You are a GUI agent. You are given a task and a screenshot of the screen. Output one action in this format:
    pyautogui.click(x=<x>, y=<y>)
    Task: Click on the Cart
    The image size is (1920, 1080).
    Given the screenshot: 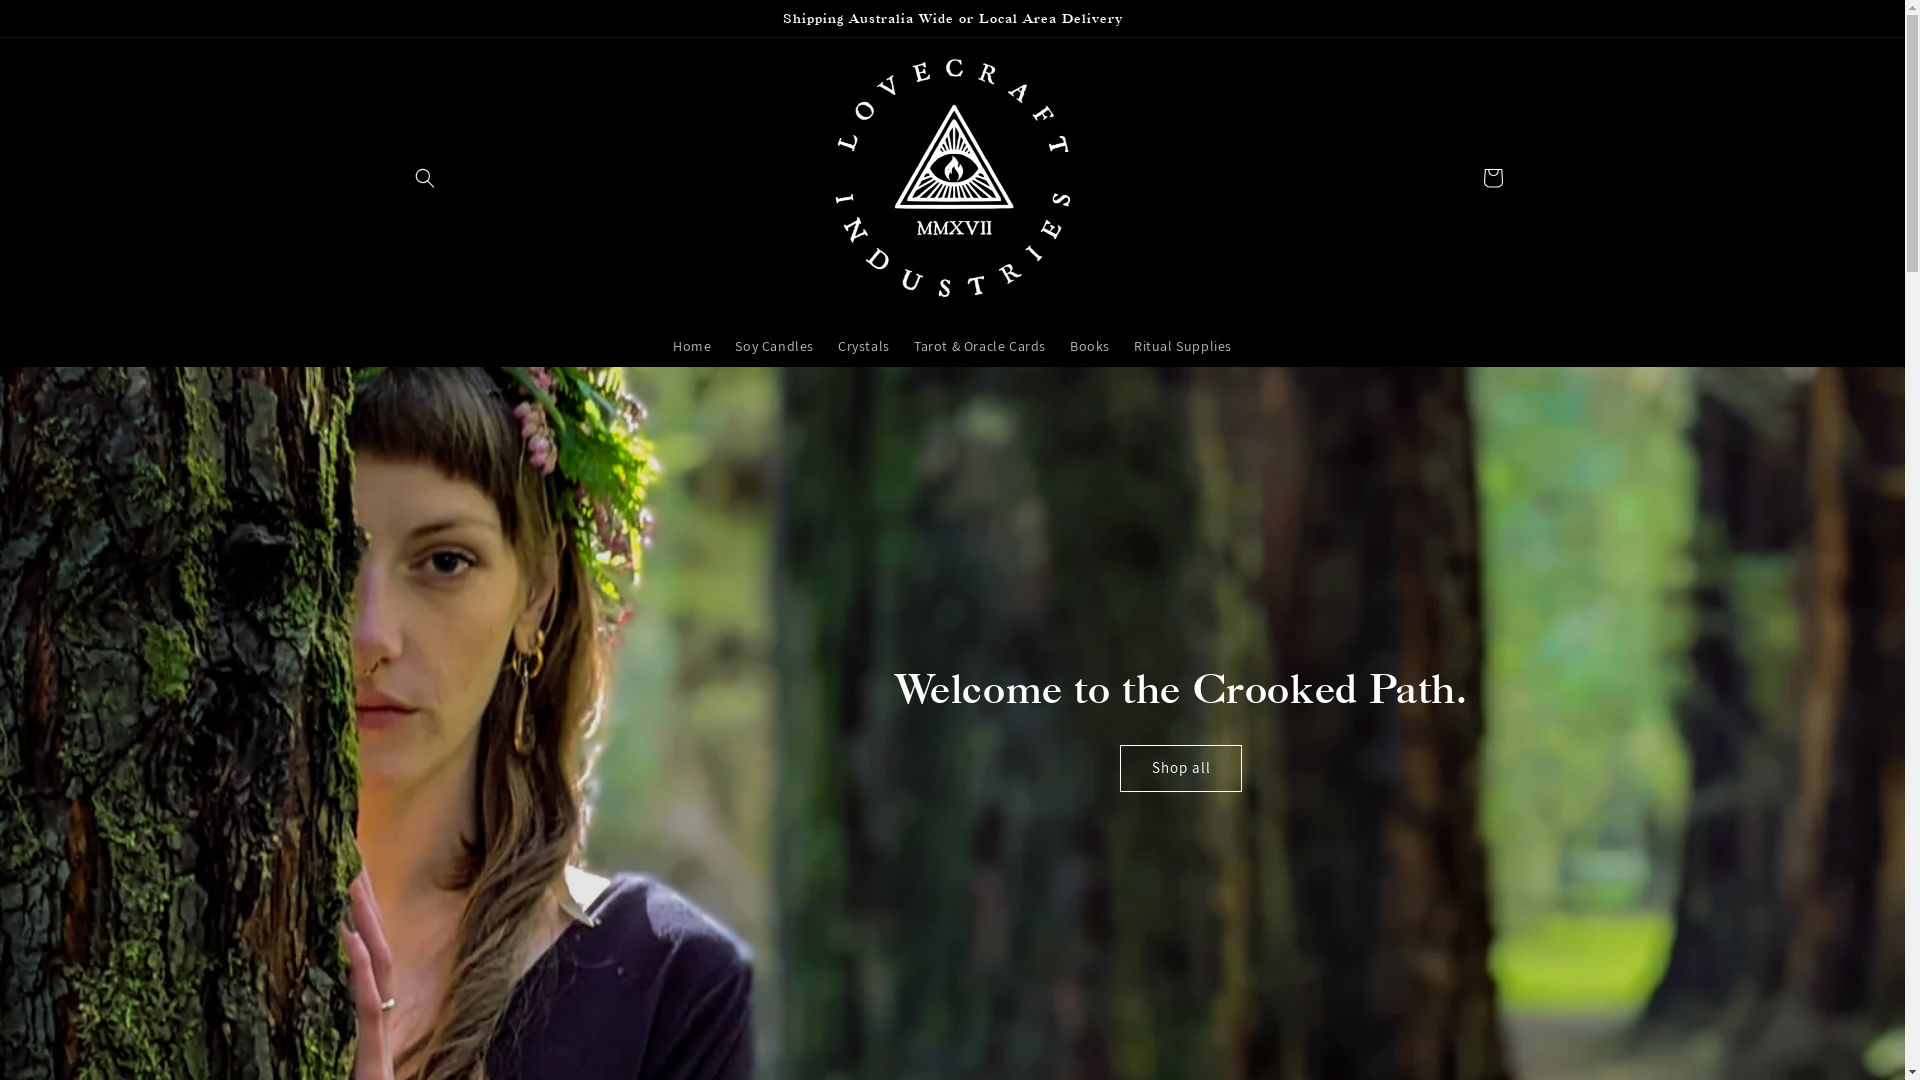 What is the action you would take?
    pyautogui.click(x=1492, y=178)
    